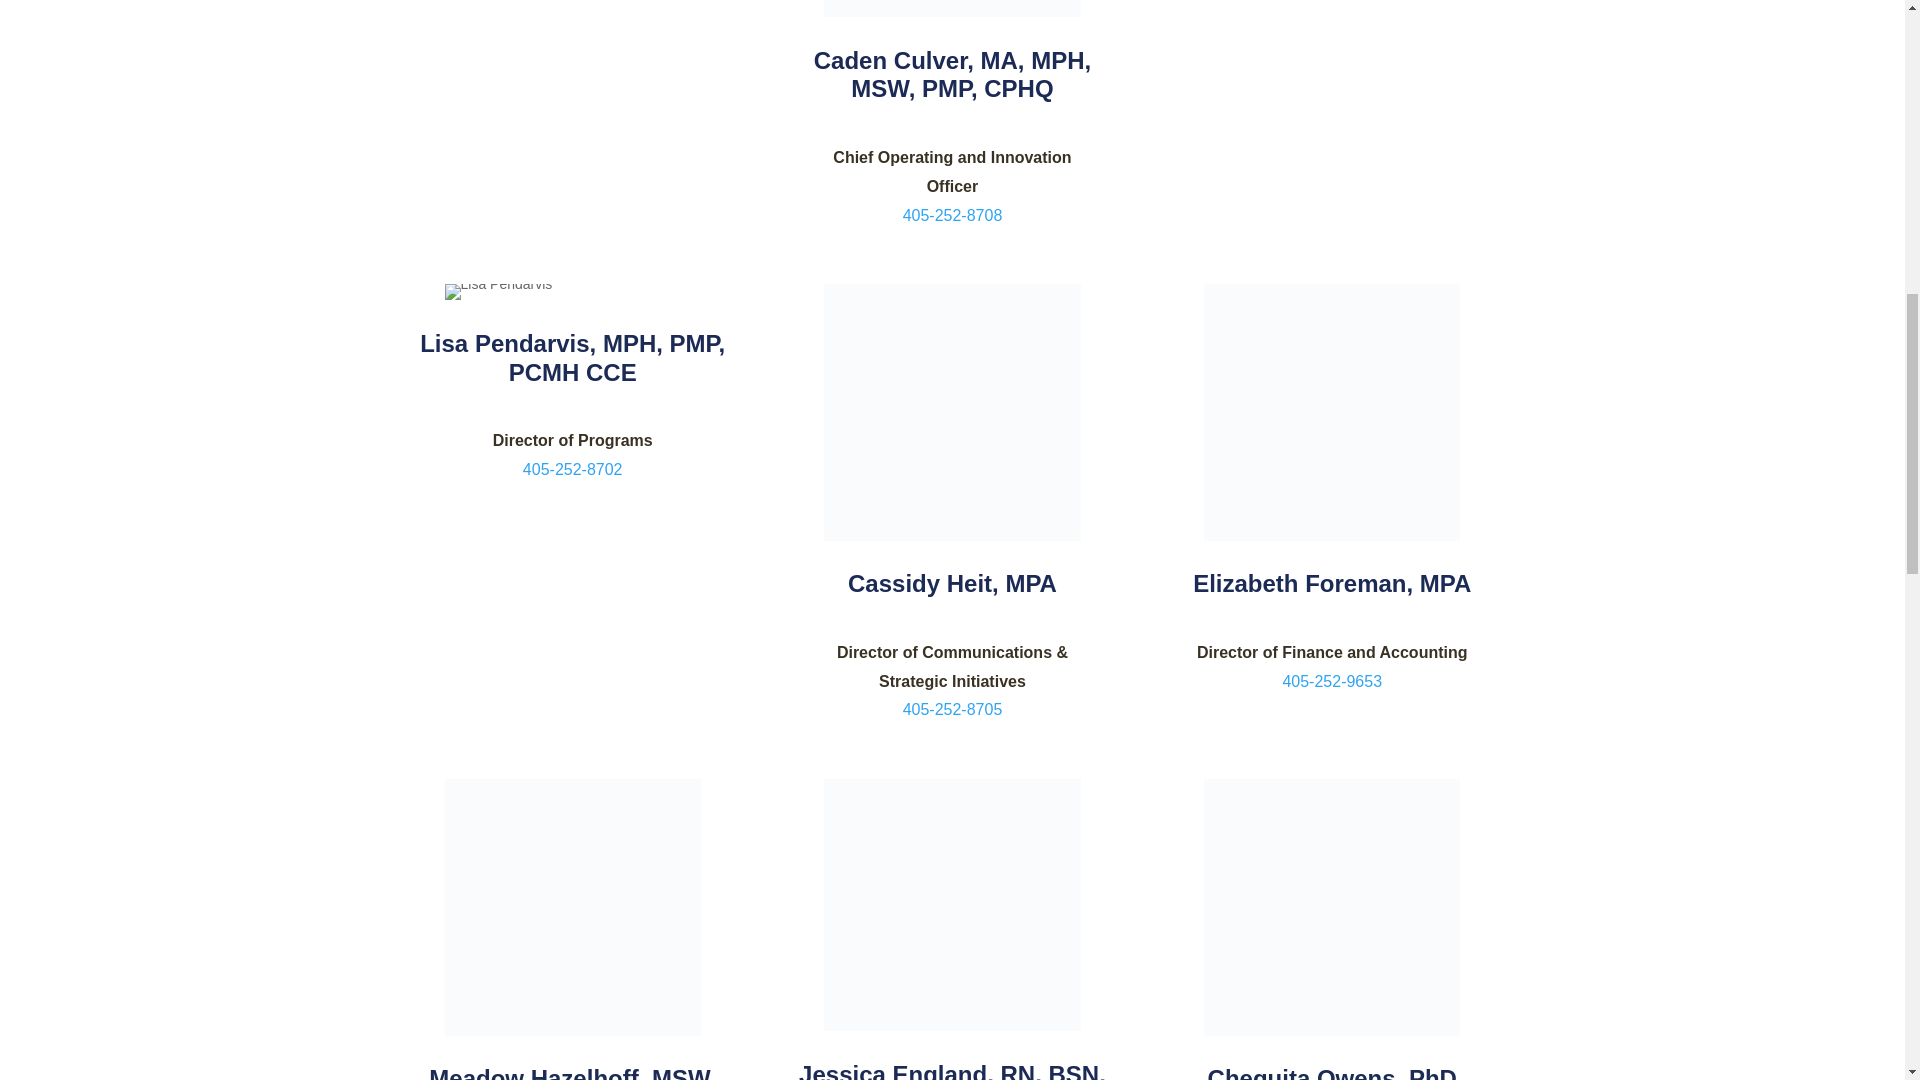 This screenshot has width=1920, height=1080. Describe the element at coordinates (952, 1070) in the screenshot. I see `Jessica England, RN, BSN, PCMH CCE` at that location.